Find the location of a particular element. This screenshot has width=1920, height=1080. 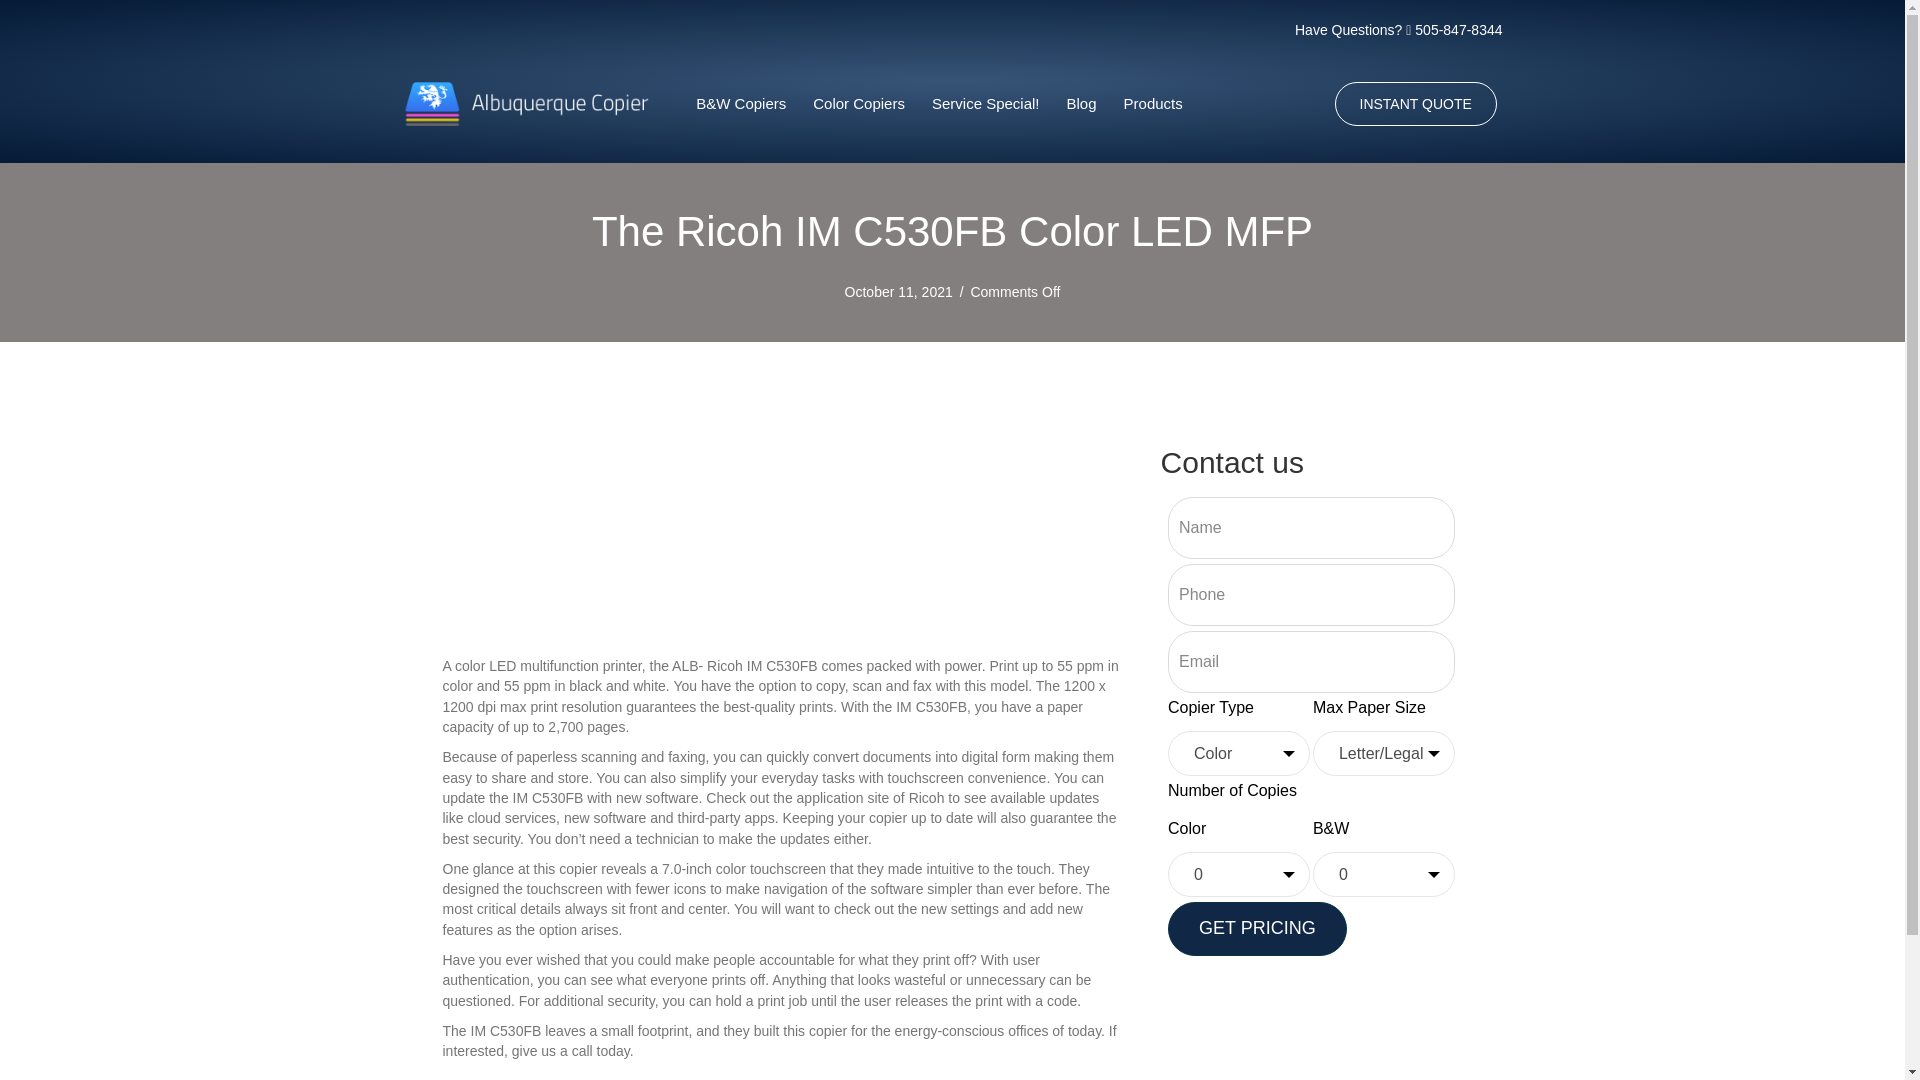

Blog is located at coordinates (1082, 104).